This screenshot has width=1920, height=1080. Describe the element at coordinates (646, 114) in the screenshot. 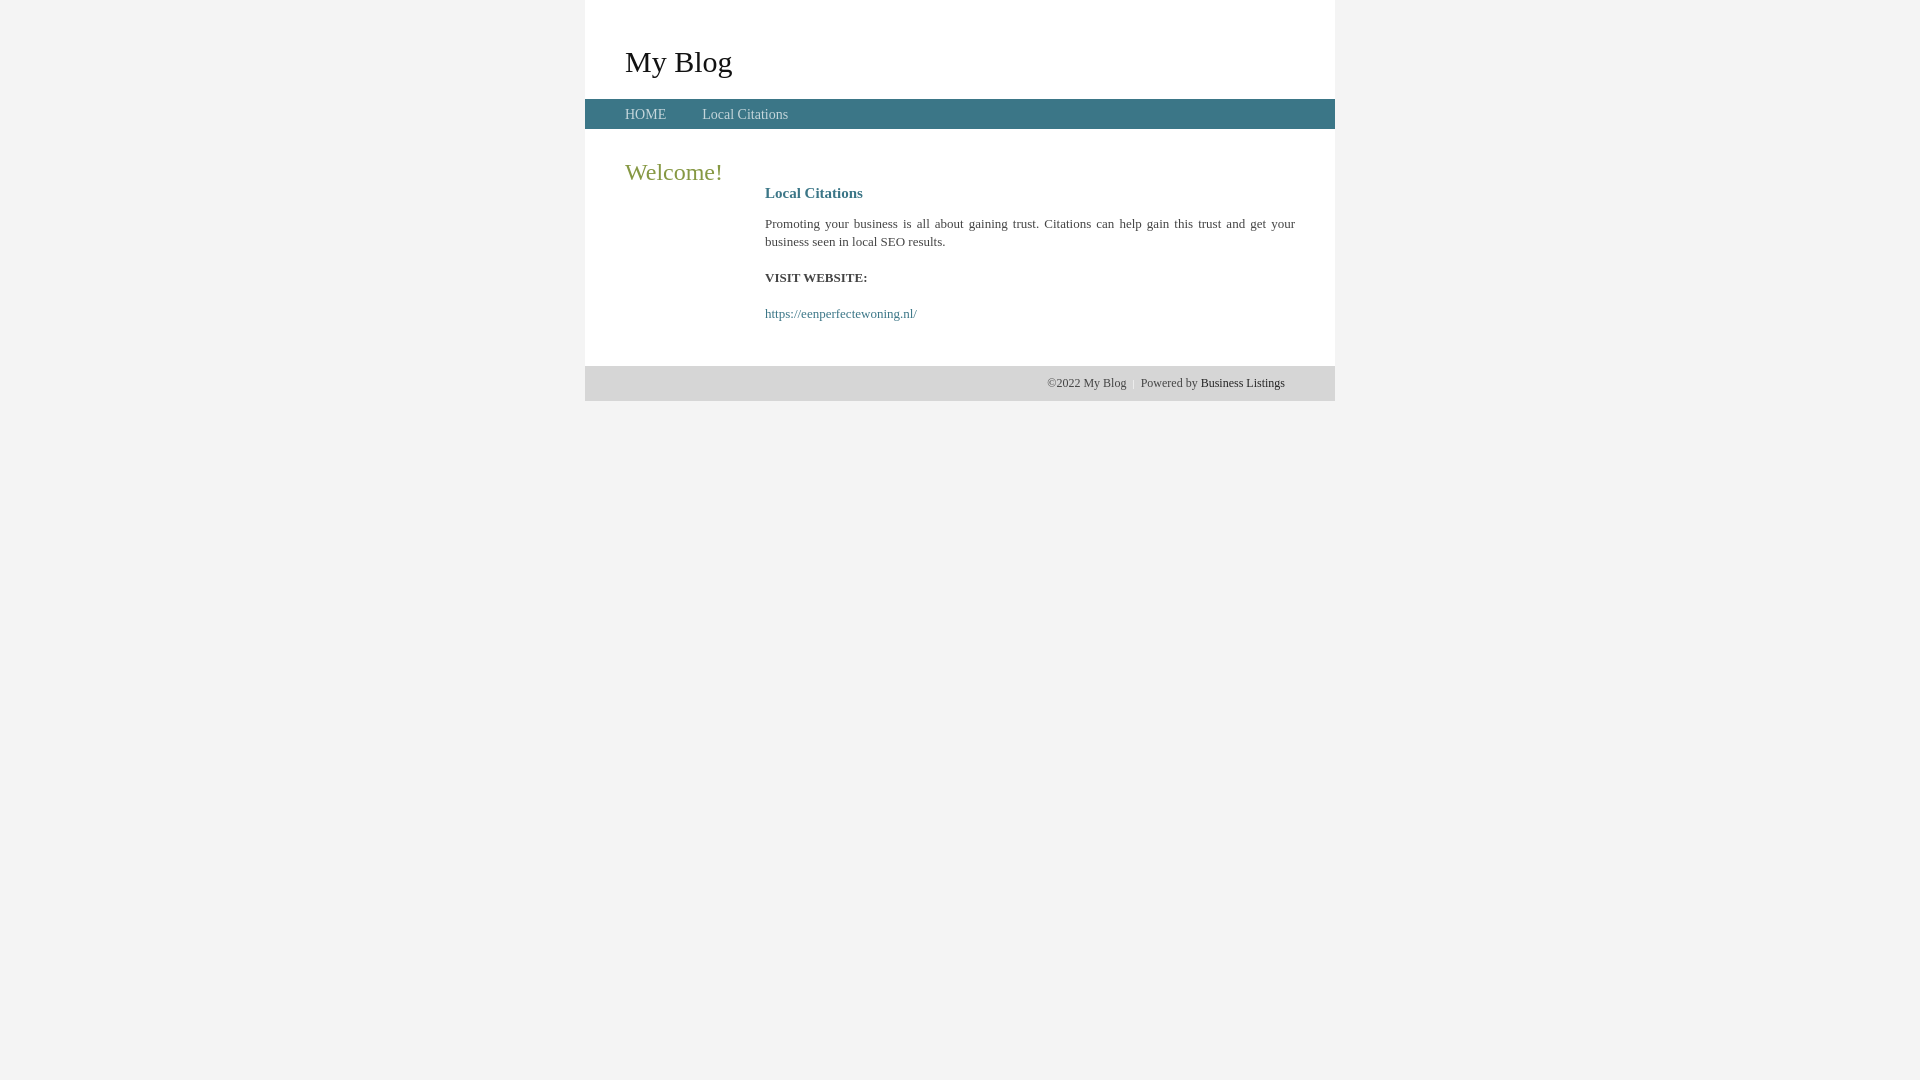

I see `HOME` at that location.